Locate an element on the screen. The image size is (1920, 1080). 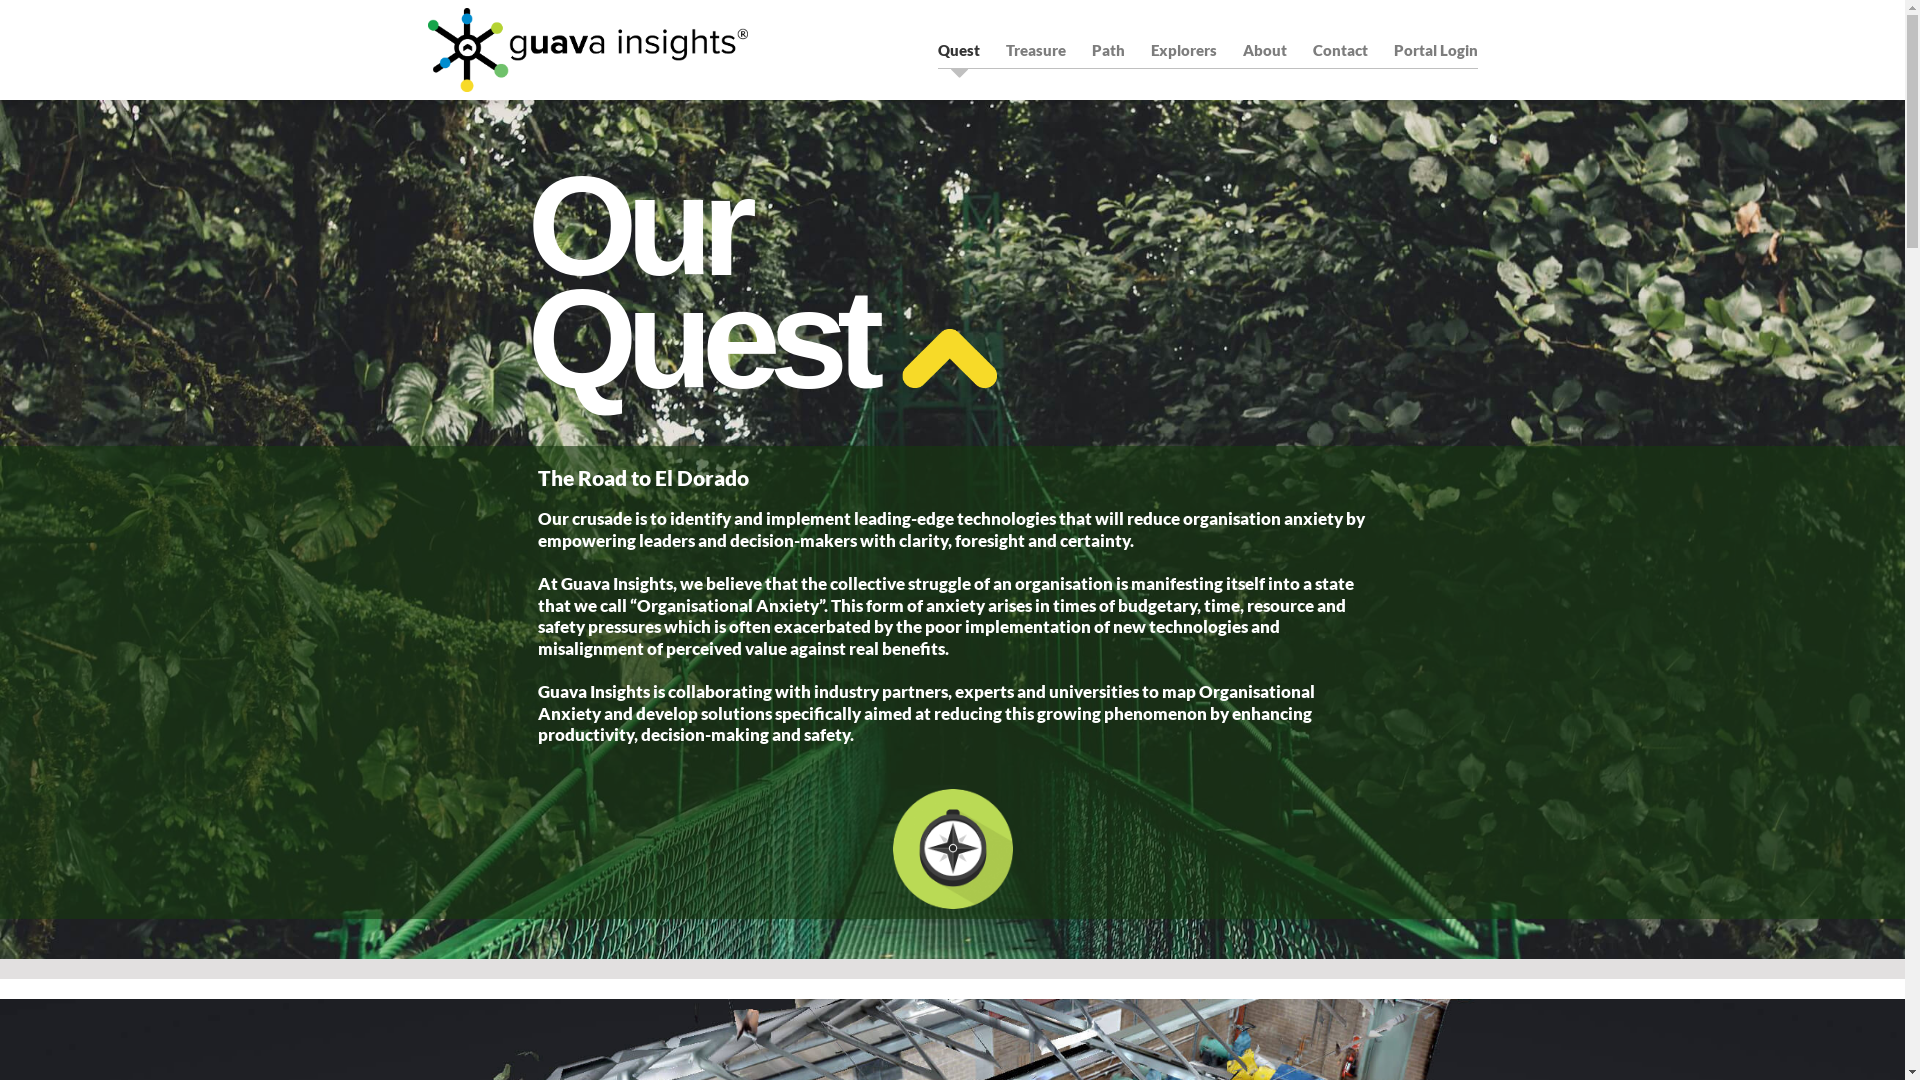
Quest is located at coordinates (958, 50).